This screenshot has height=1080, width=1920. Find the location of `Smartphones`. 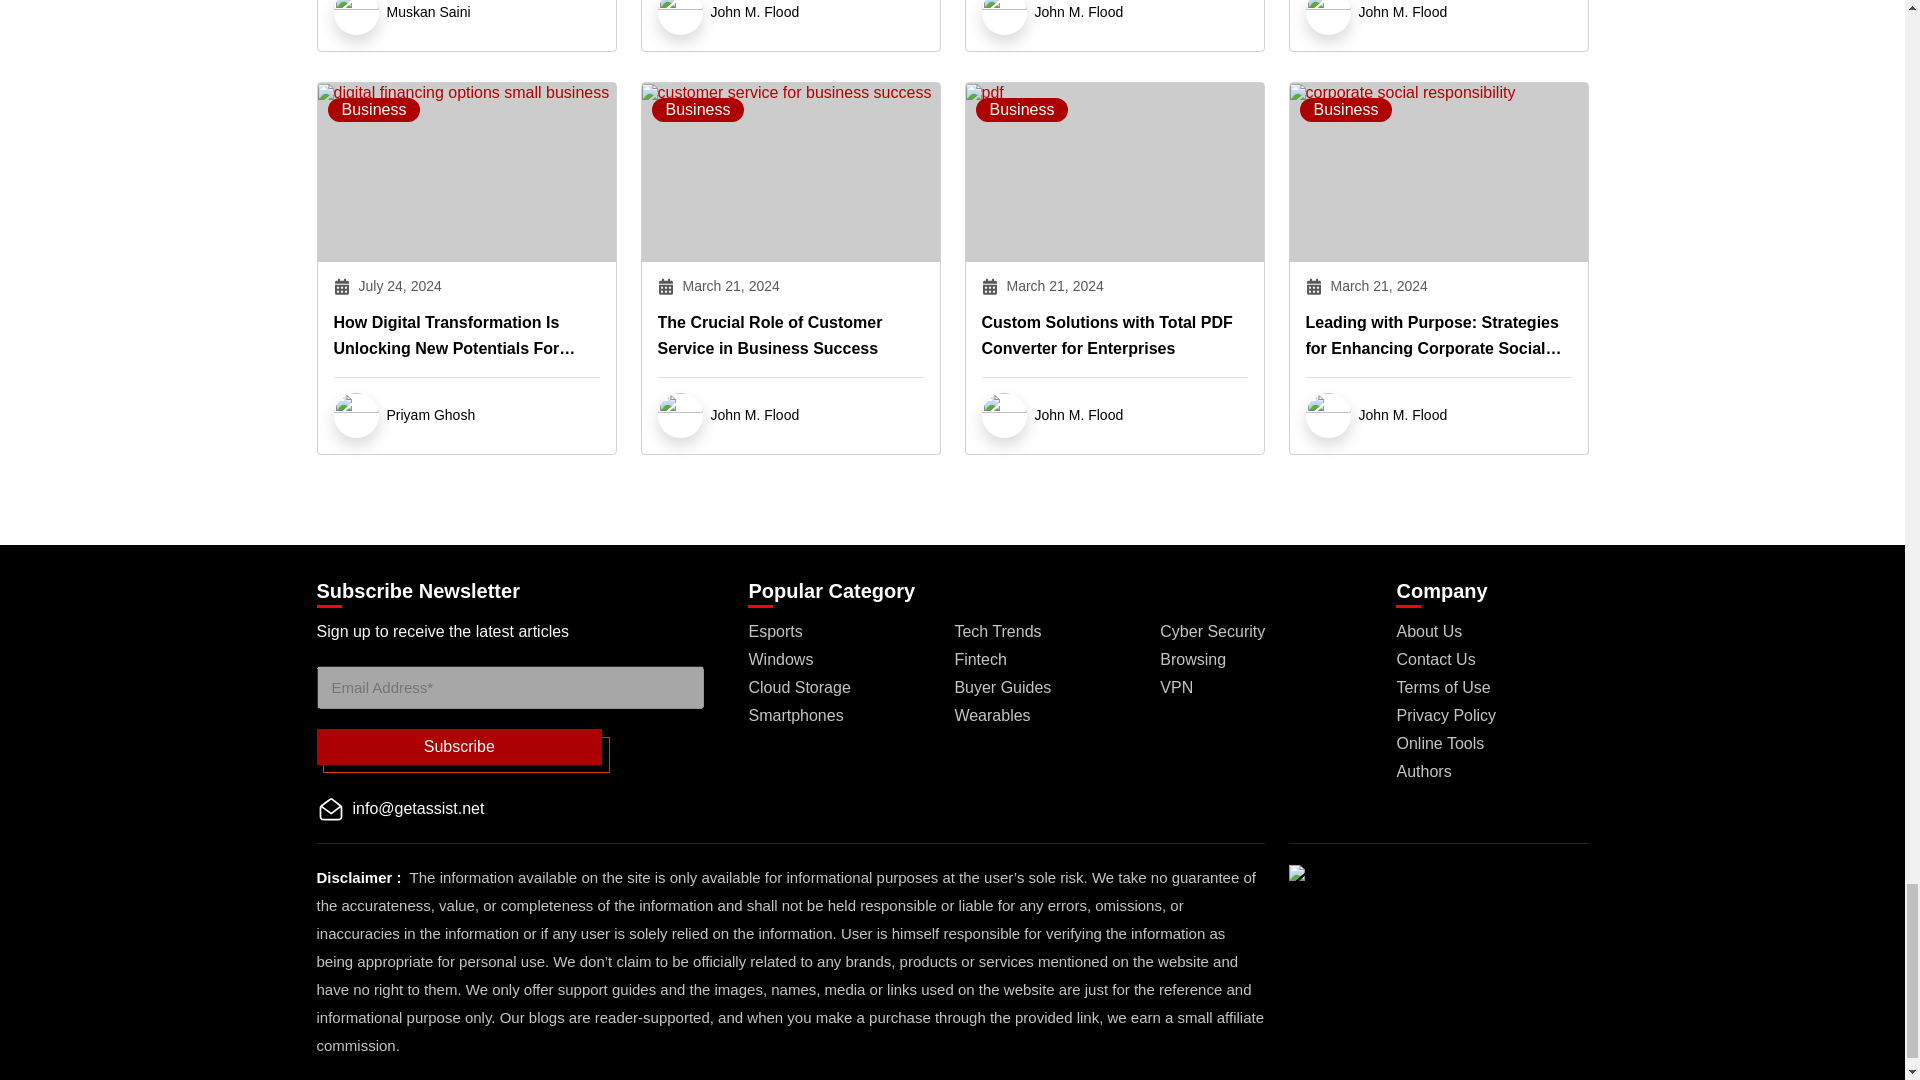

Smartphones is located at coordinates (795, 715).